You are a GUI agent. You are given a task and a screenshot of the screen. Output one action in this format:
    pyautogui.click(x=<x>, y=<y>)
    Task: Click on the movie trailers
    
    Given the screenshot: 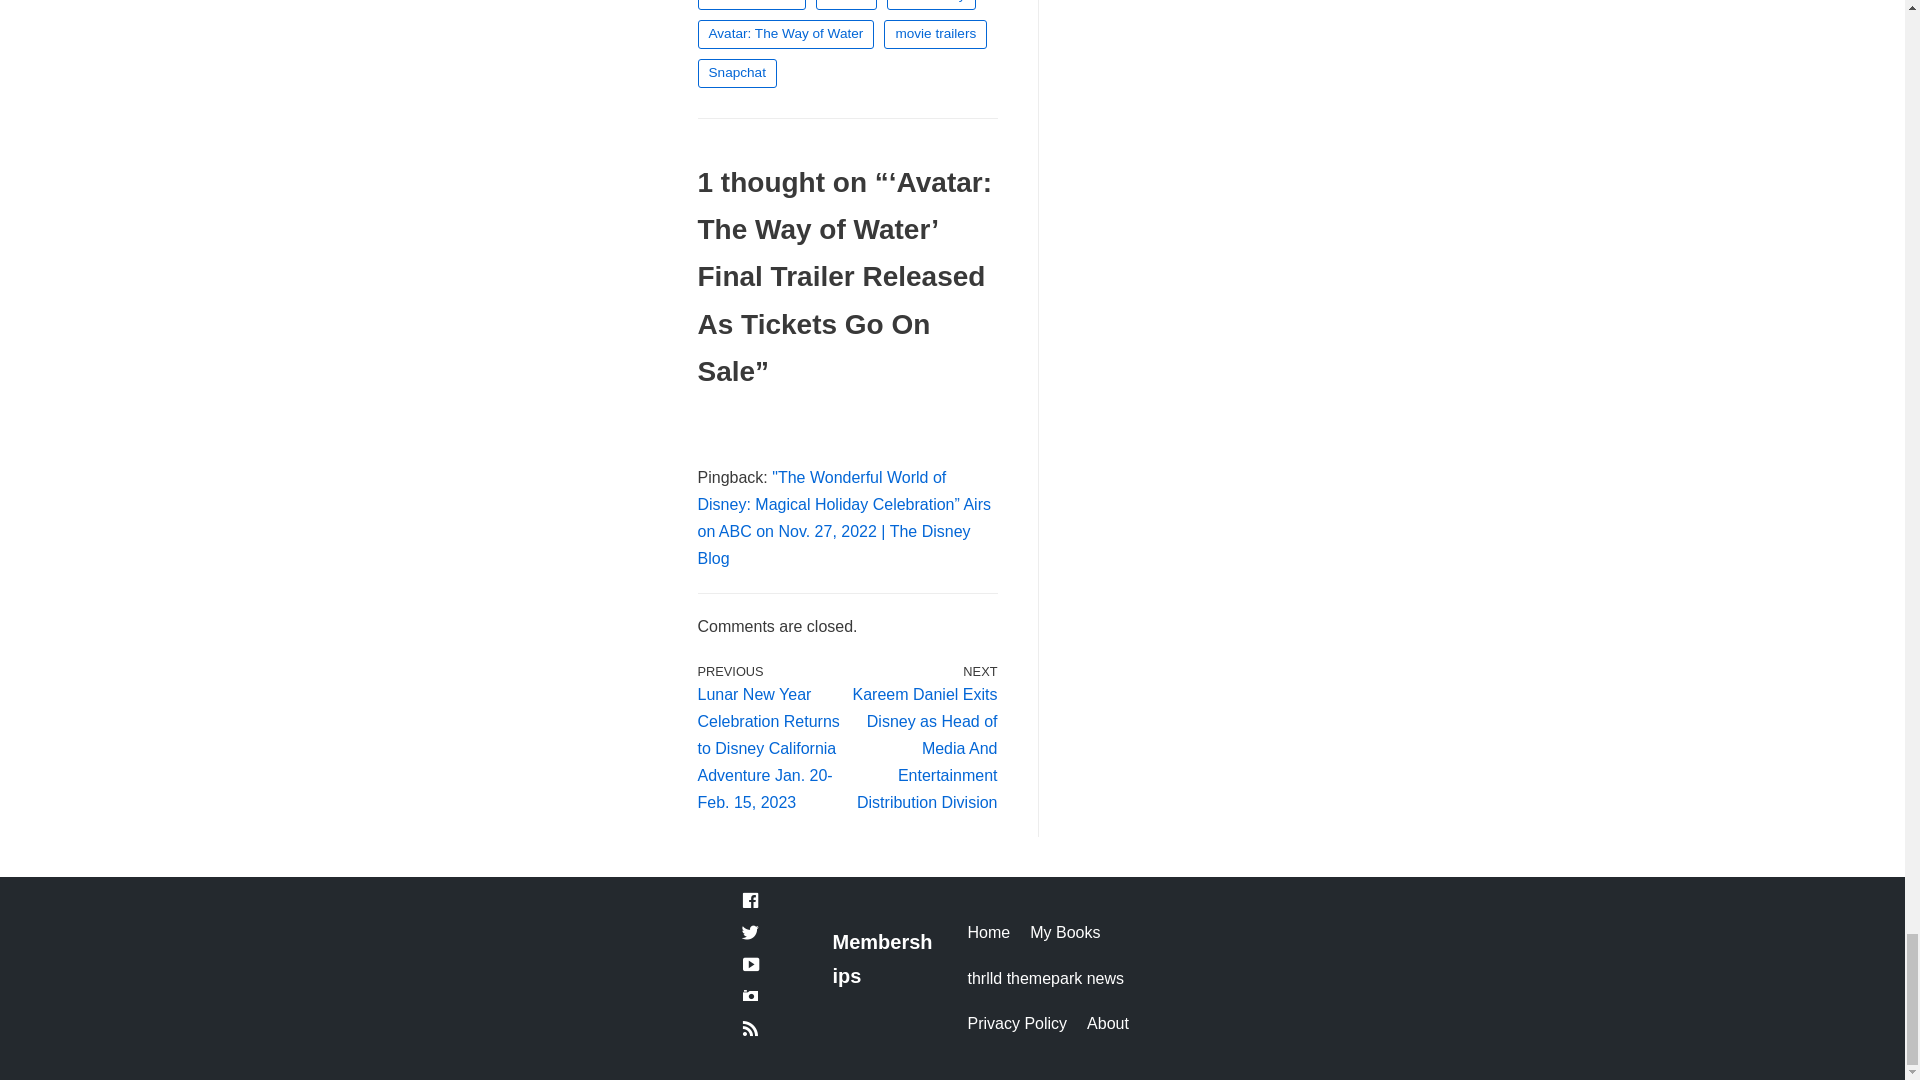 What is the action you would take?
    pyautogui.click(x=934, y=34)
    